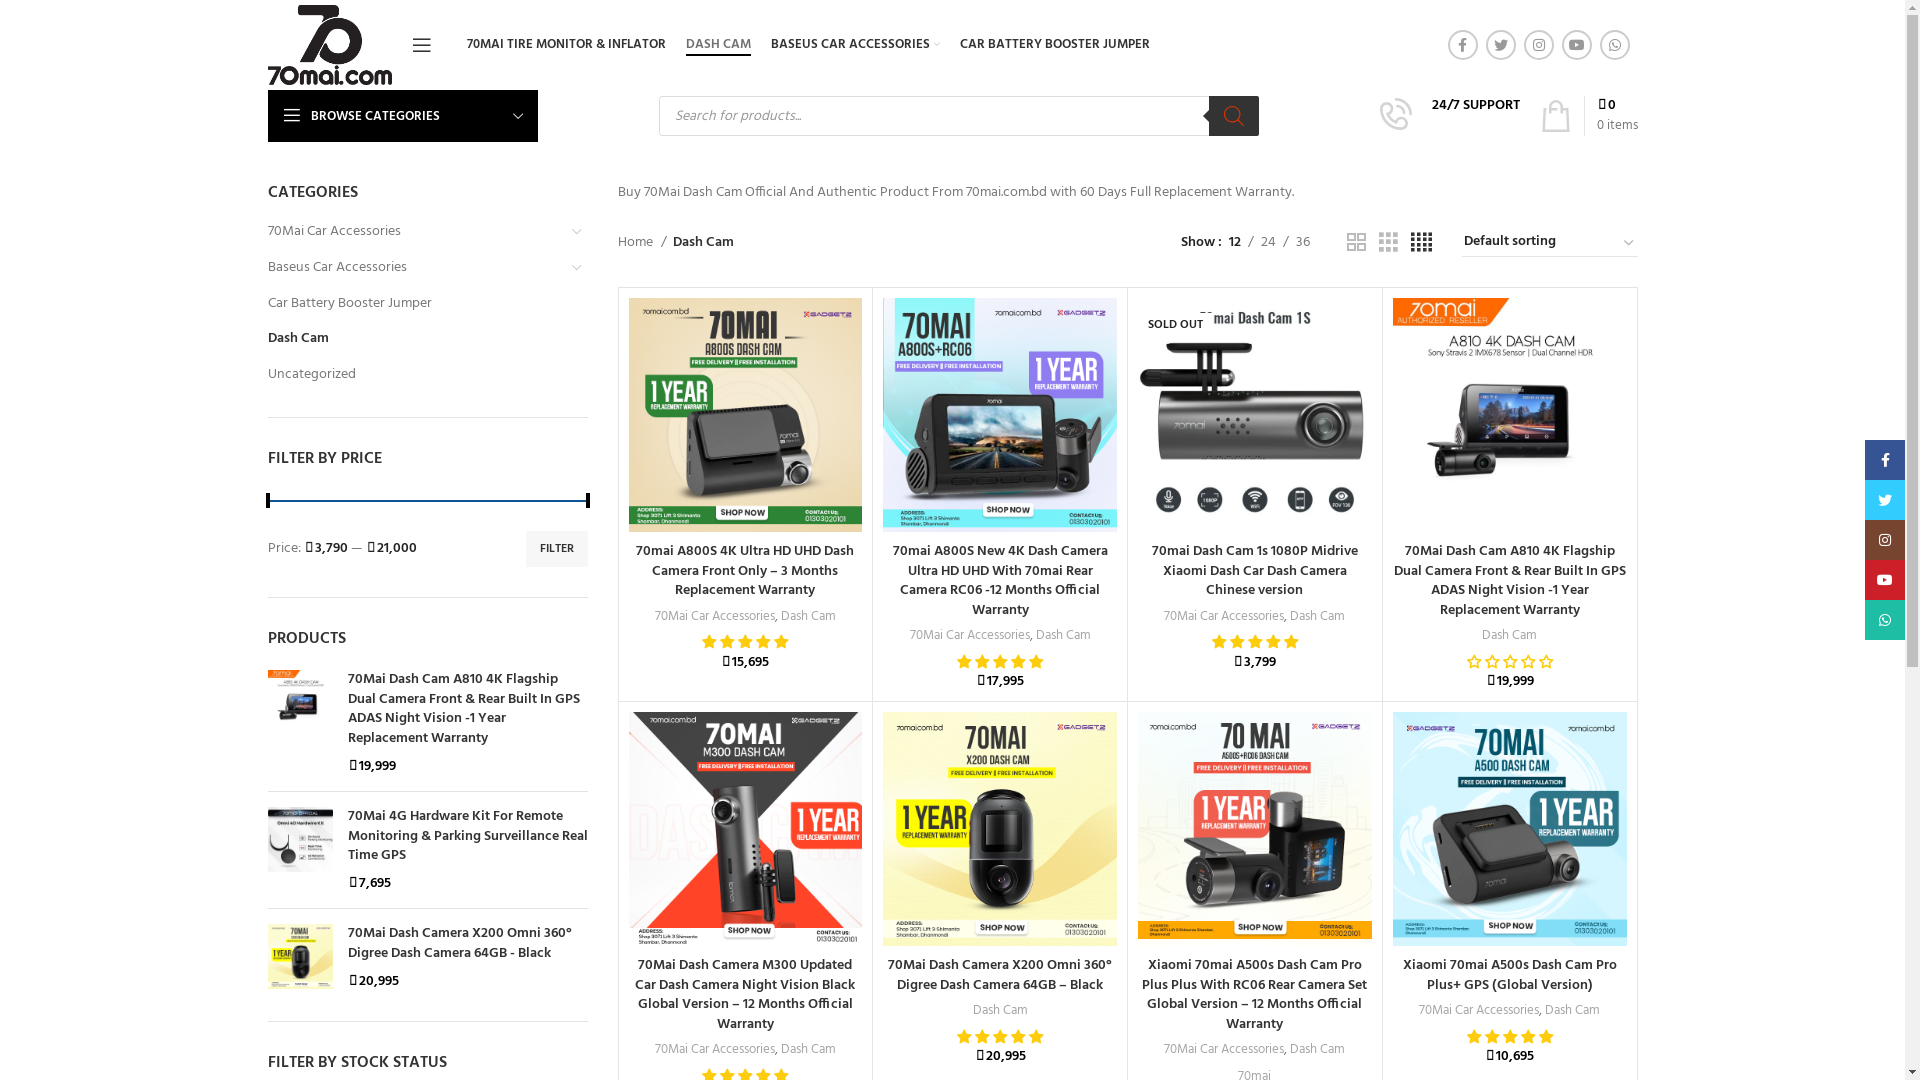 The height and width of the screenshot is (1080, 1920). What do you see at coordinates (642, 243) in the screenshot?
I see `Home` at bounding box center [642, 243].